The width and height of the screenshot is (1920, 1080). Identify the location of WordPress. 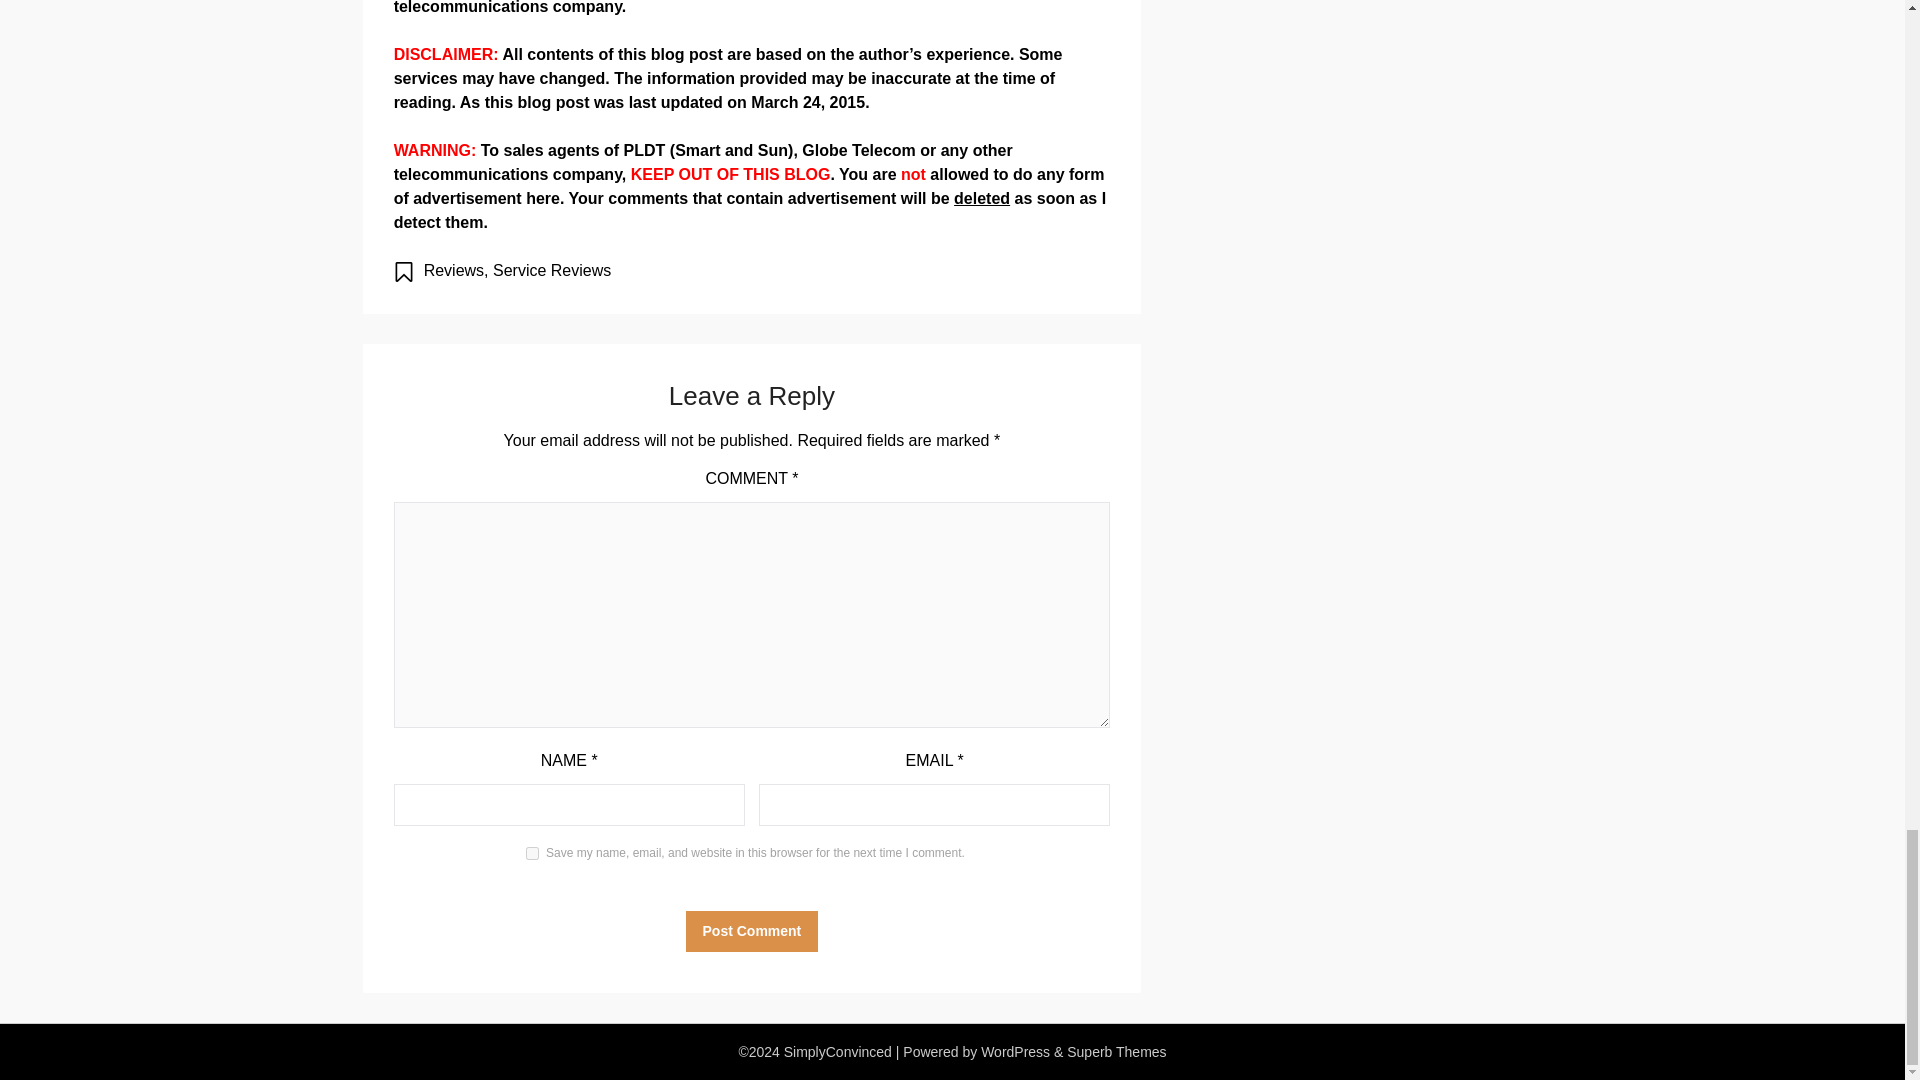
(1016, 1052).